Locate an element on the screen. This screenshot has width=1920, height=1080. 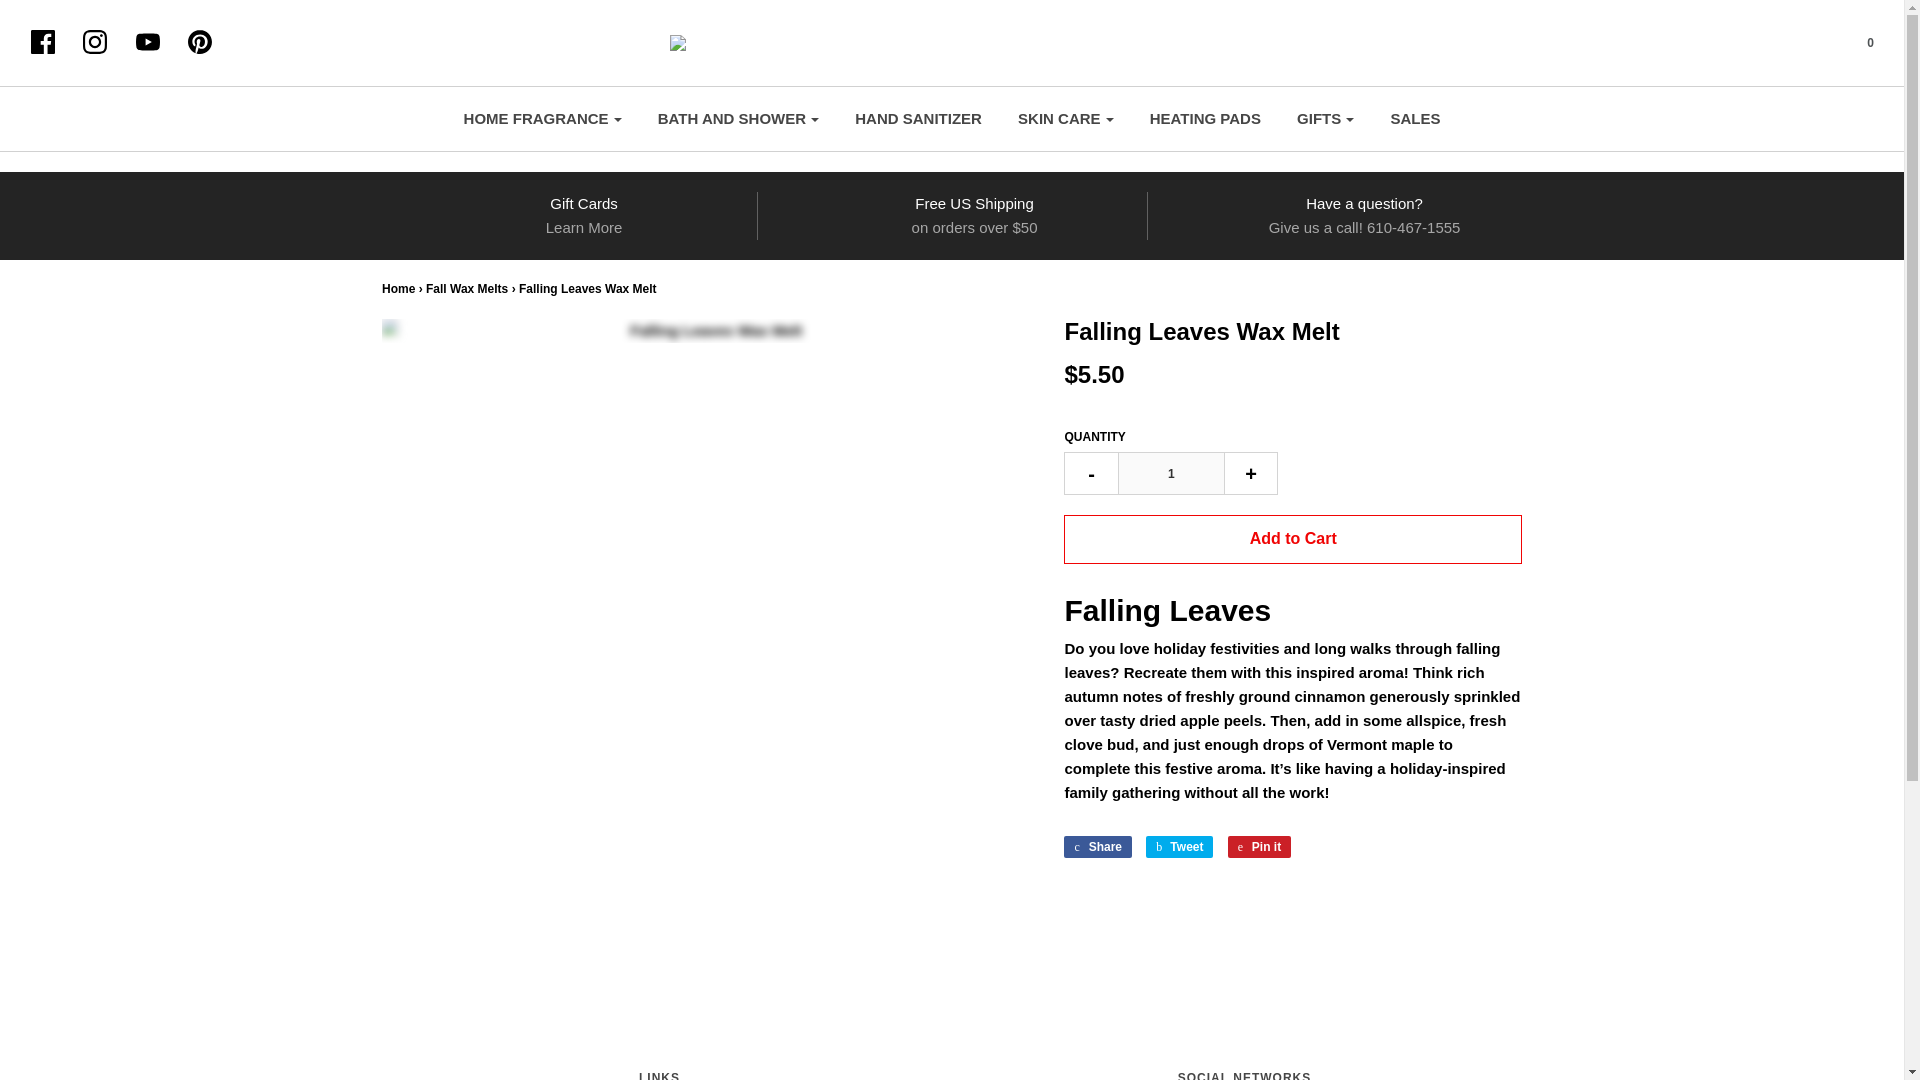
Cart is located at coordinates (1857, 42).